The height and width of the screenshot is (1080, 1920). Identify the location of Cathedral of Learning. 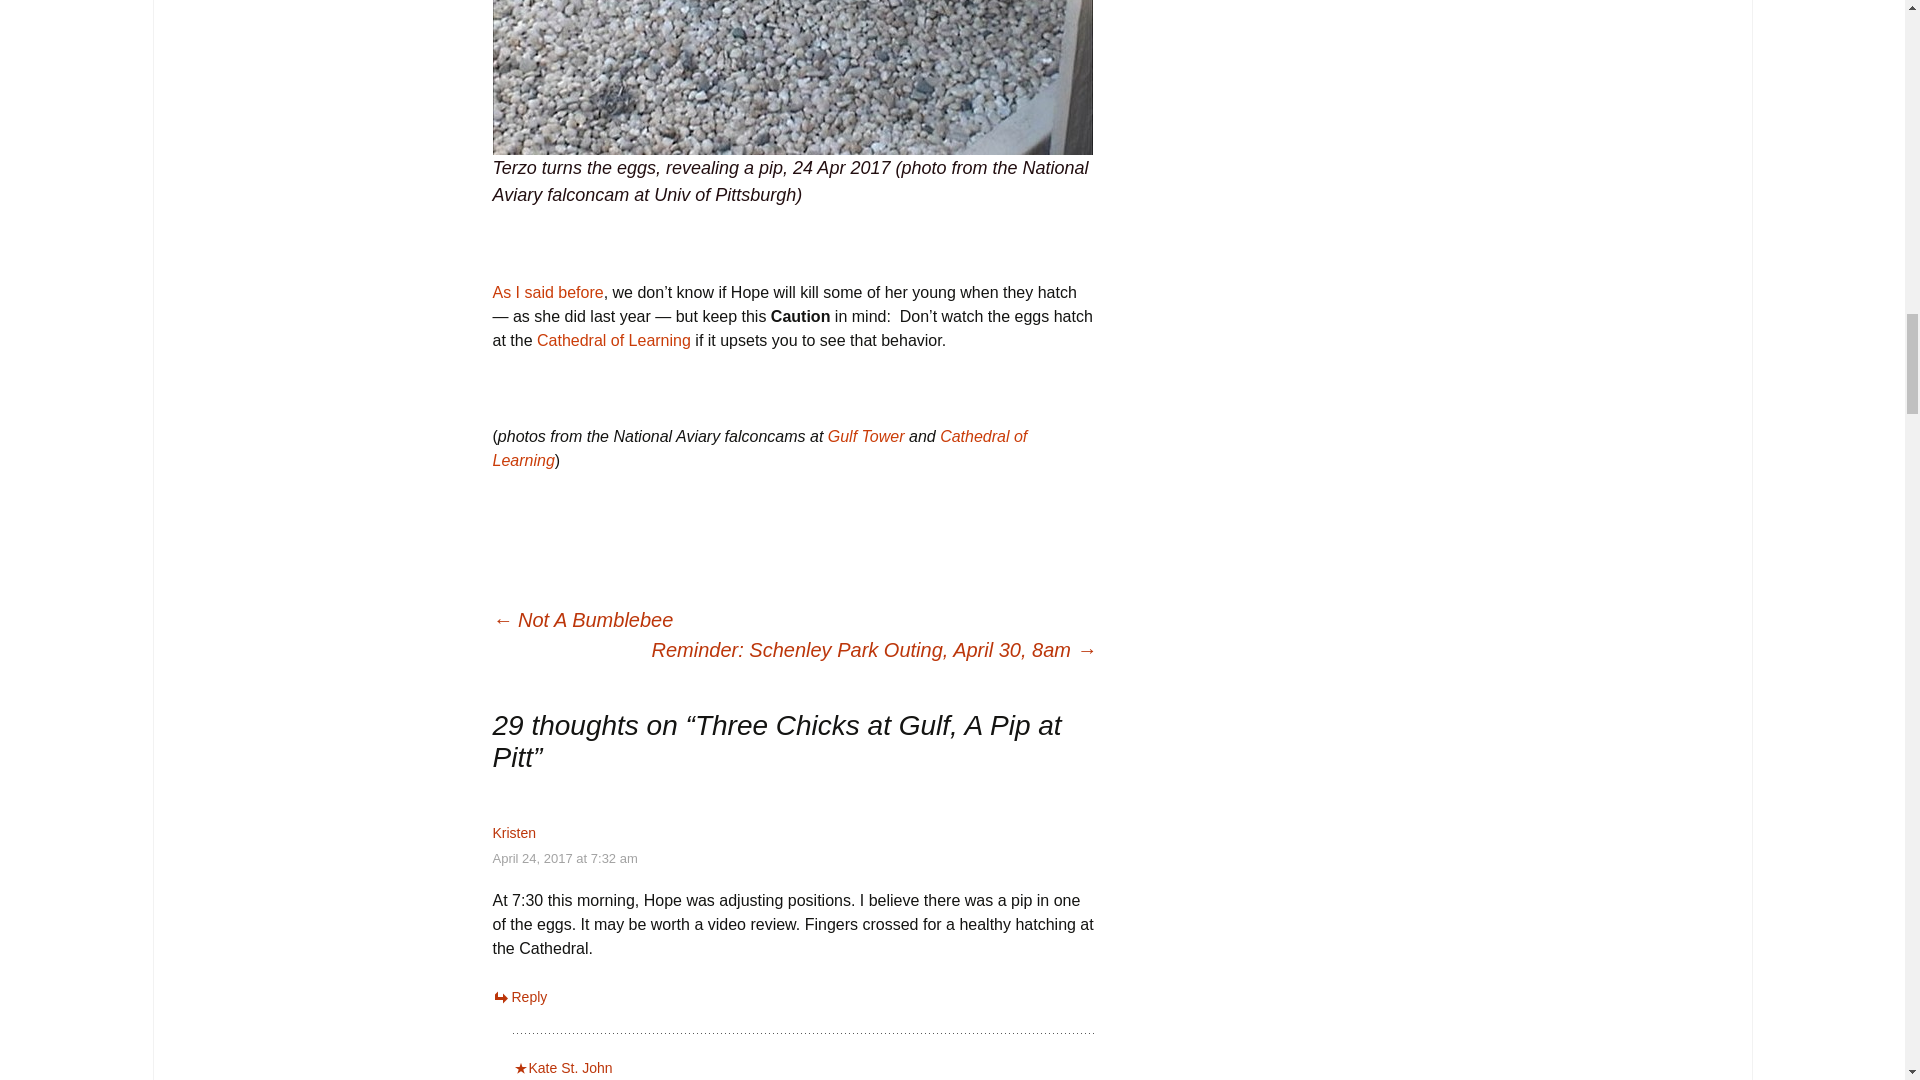
(614, 340).